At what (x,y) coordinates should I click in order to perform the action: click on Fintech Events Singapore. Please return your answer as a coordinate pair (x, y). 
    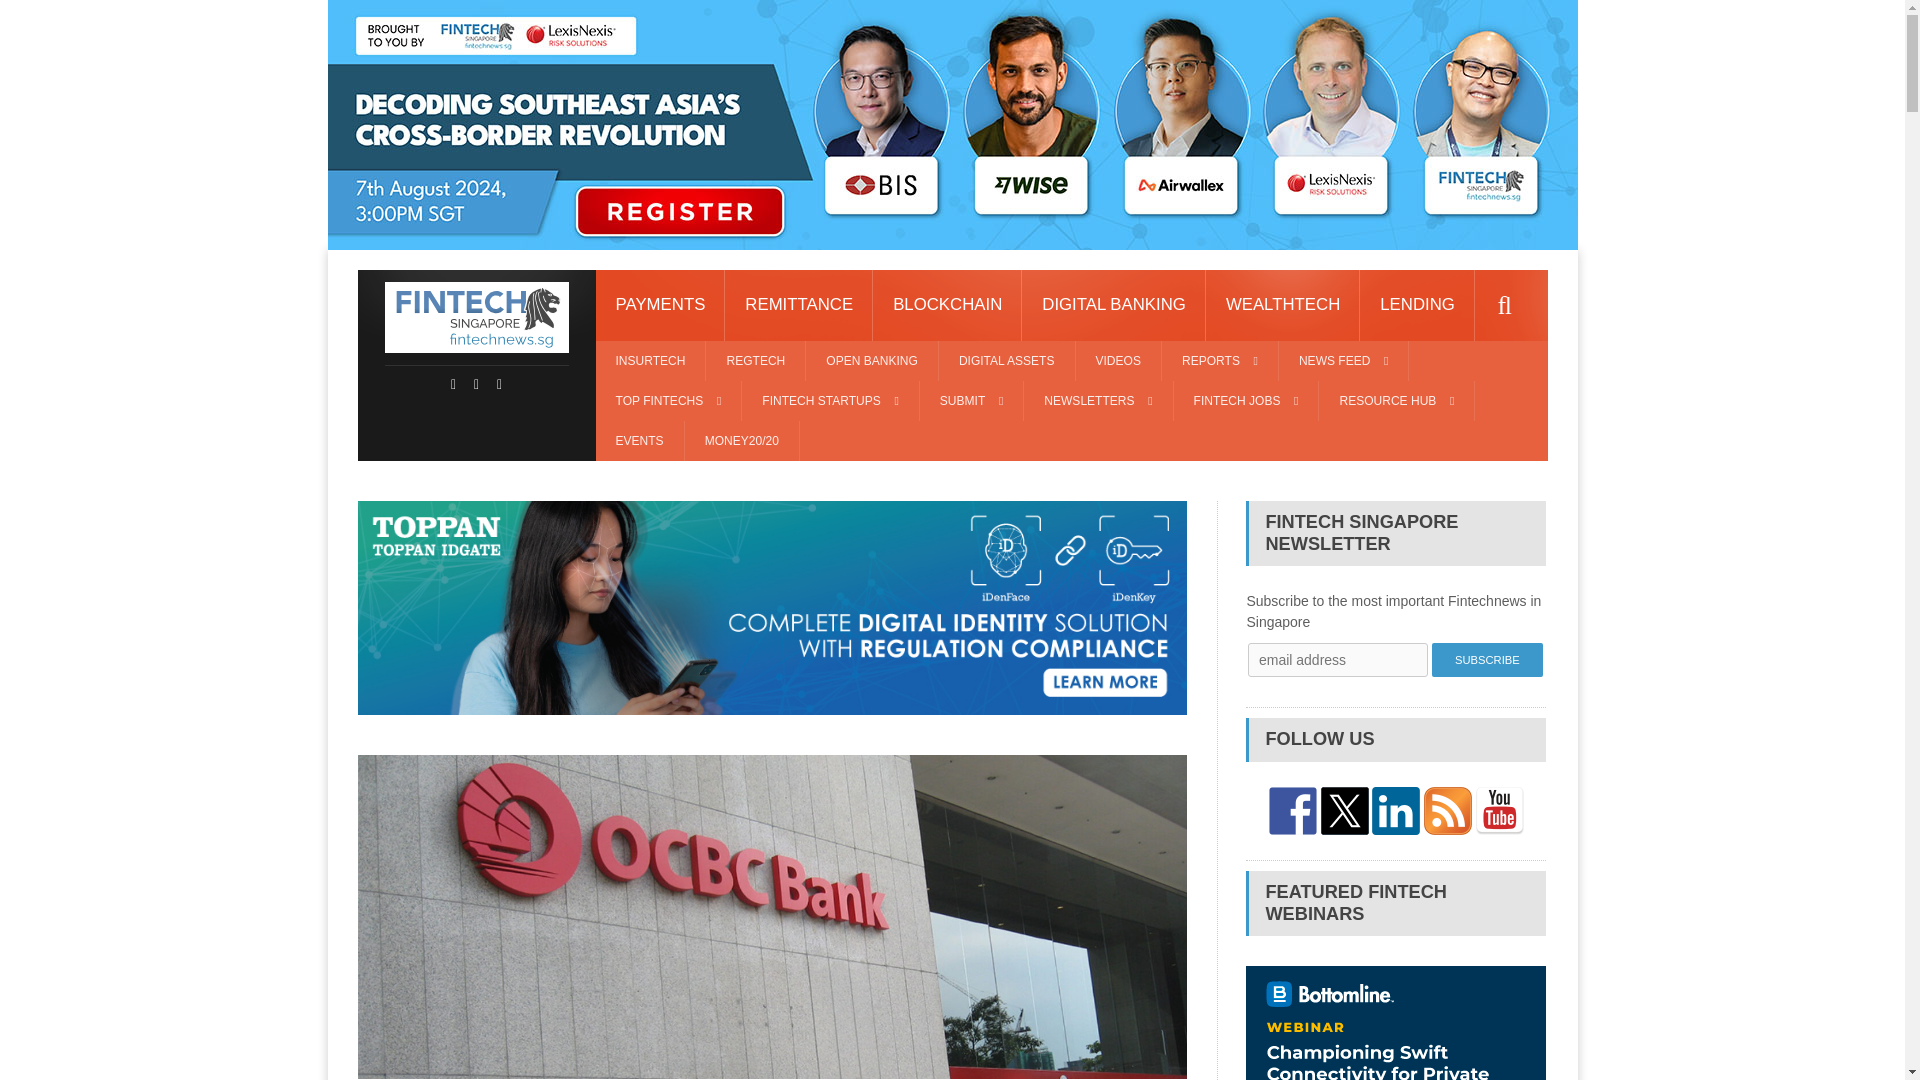
    Looking at the image, I should click on (639, 441).